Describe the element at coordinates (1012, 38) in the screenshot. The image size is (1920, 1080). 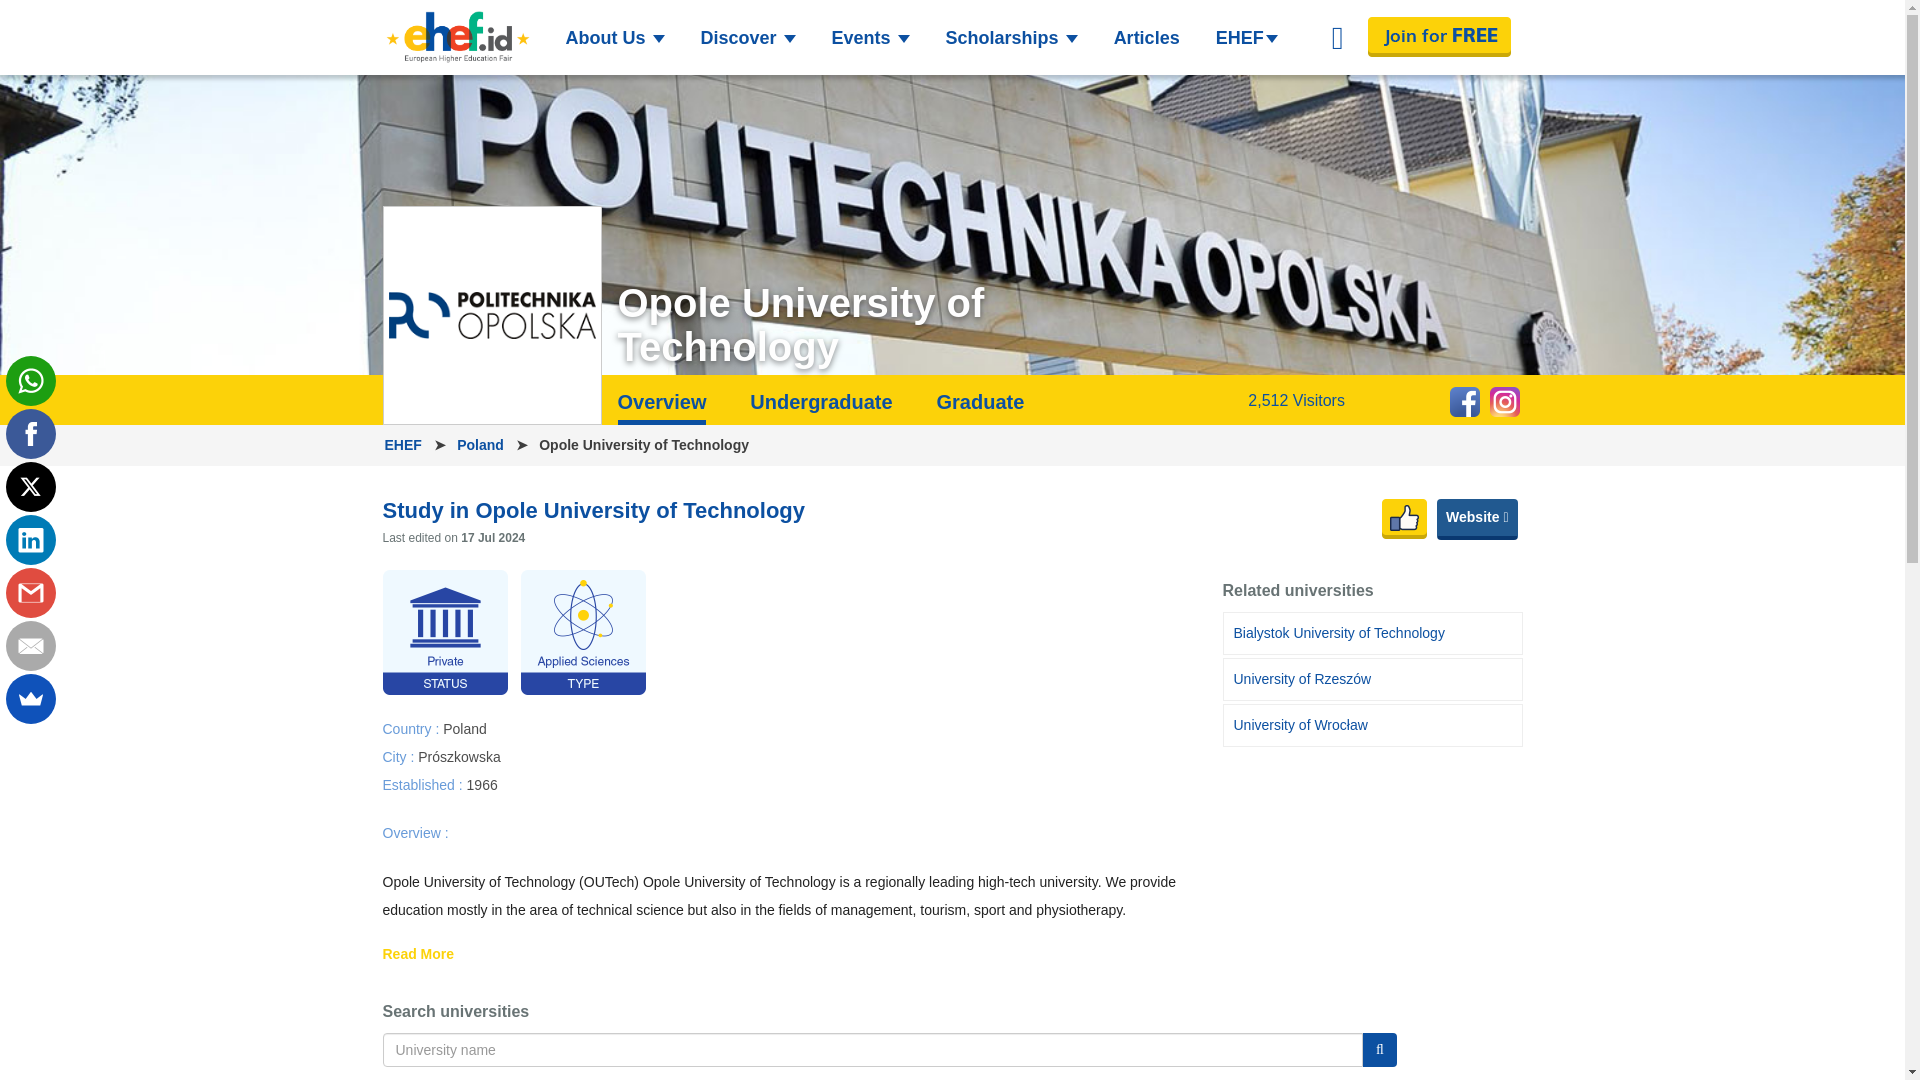
I see `Scholarships` at that location.